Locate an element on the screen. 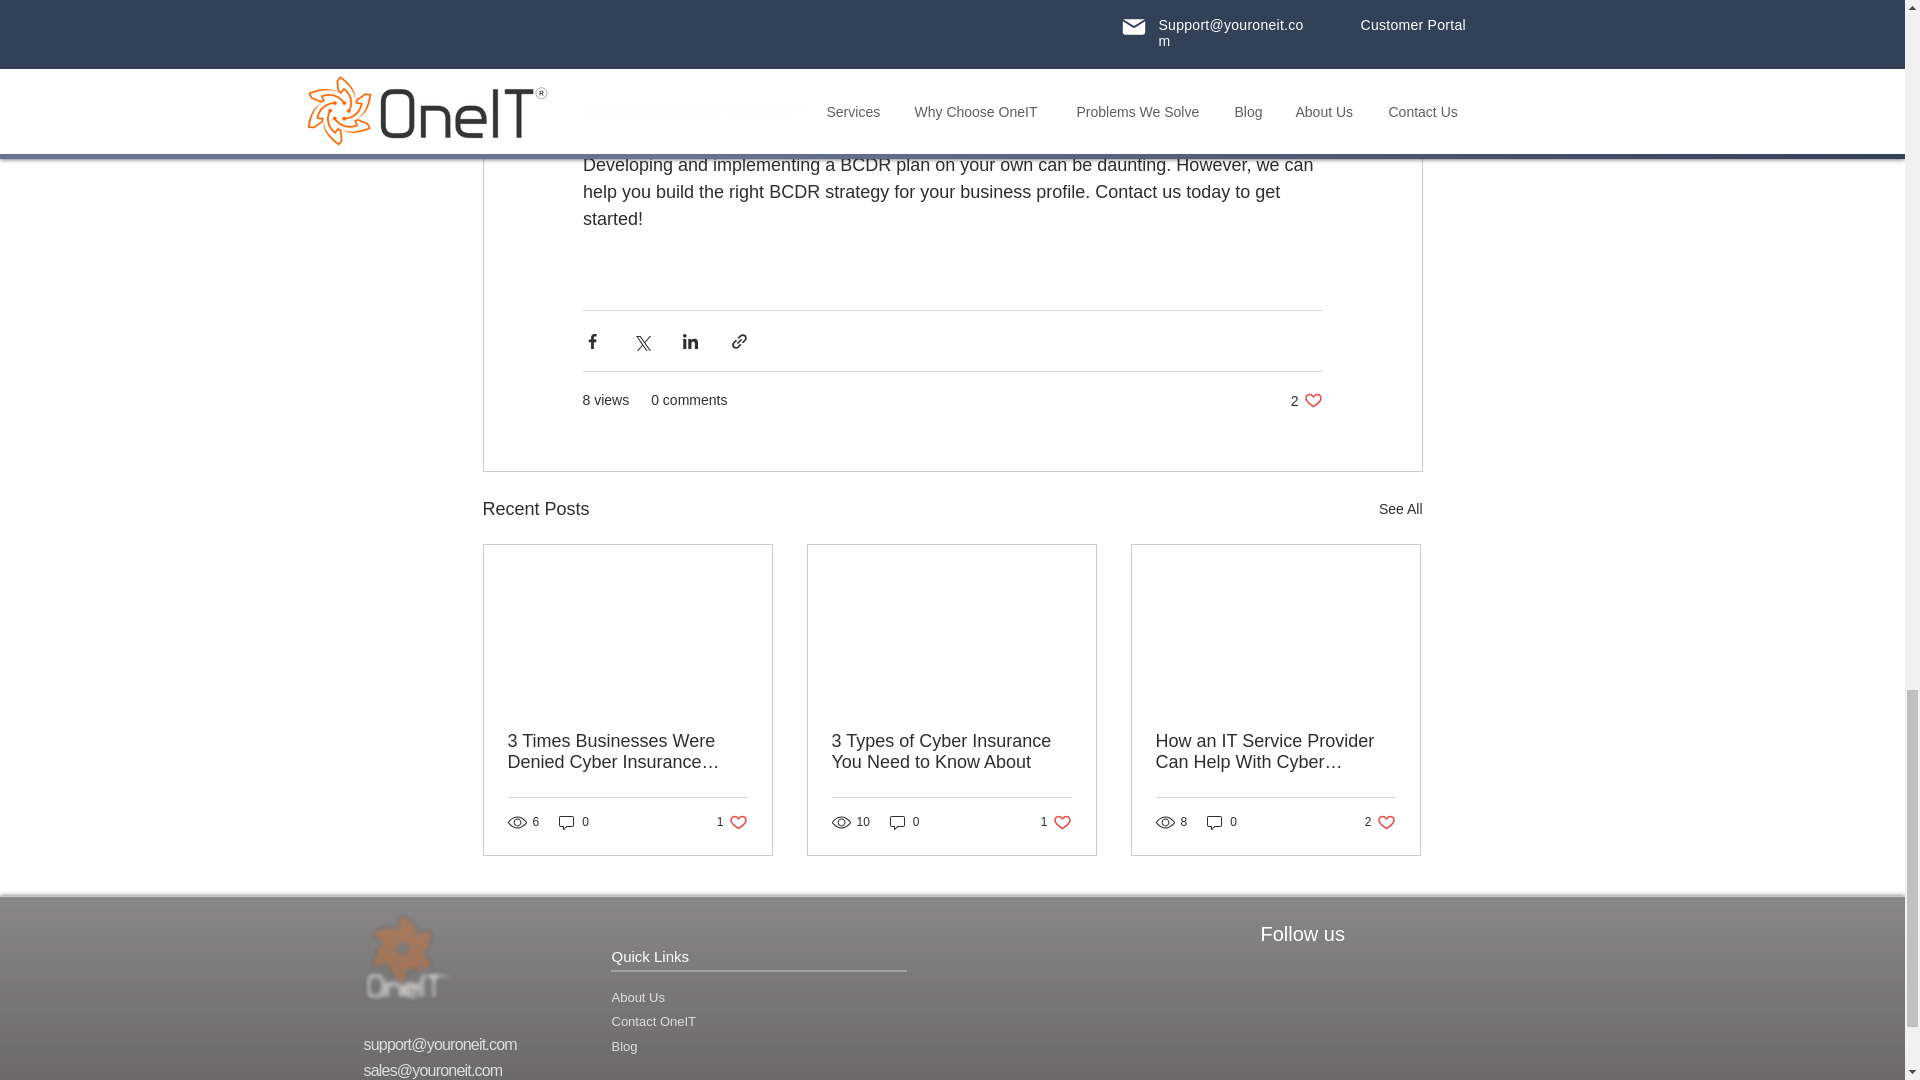 The image size is (1920, 1080). Quick Links is located at coordinates (1380, 821).